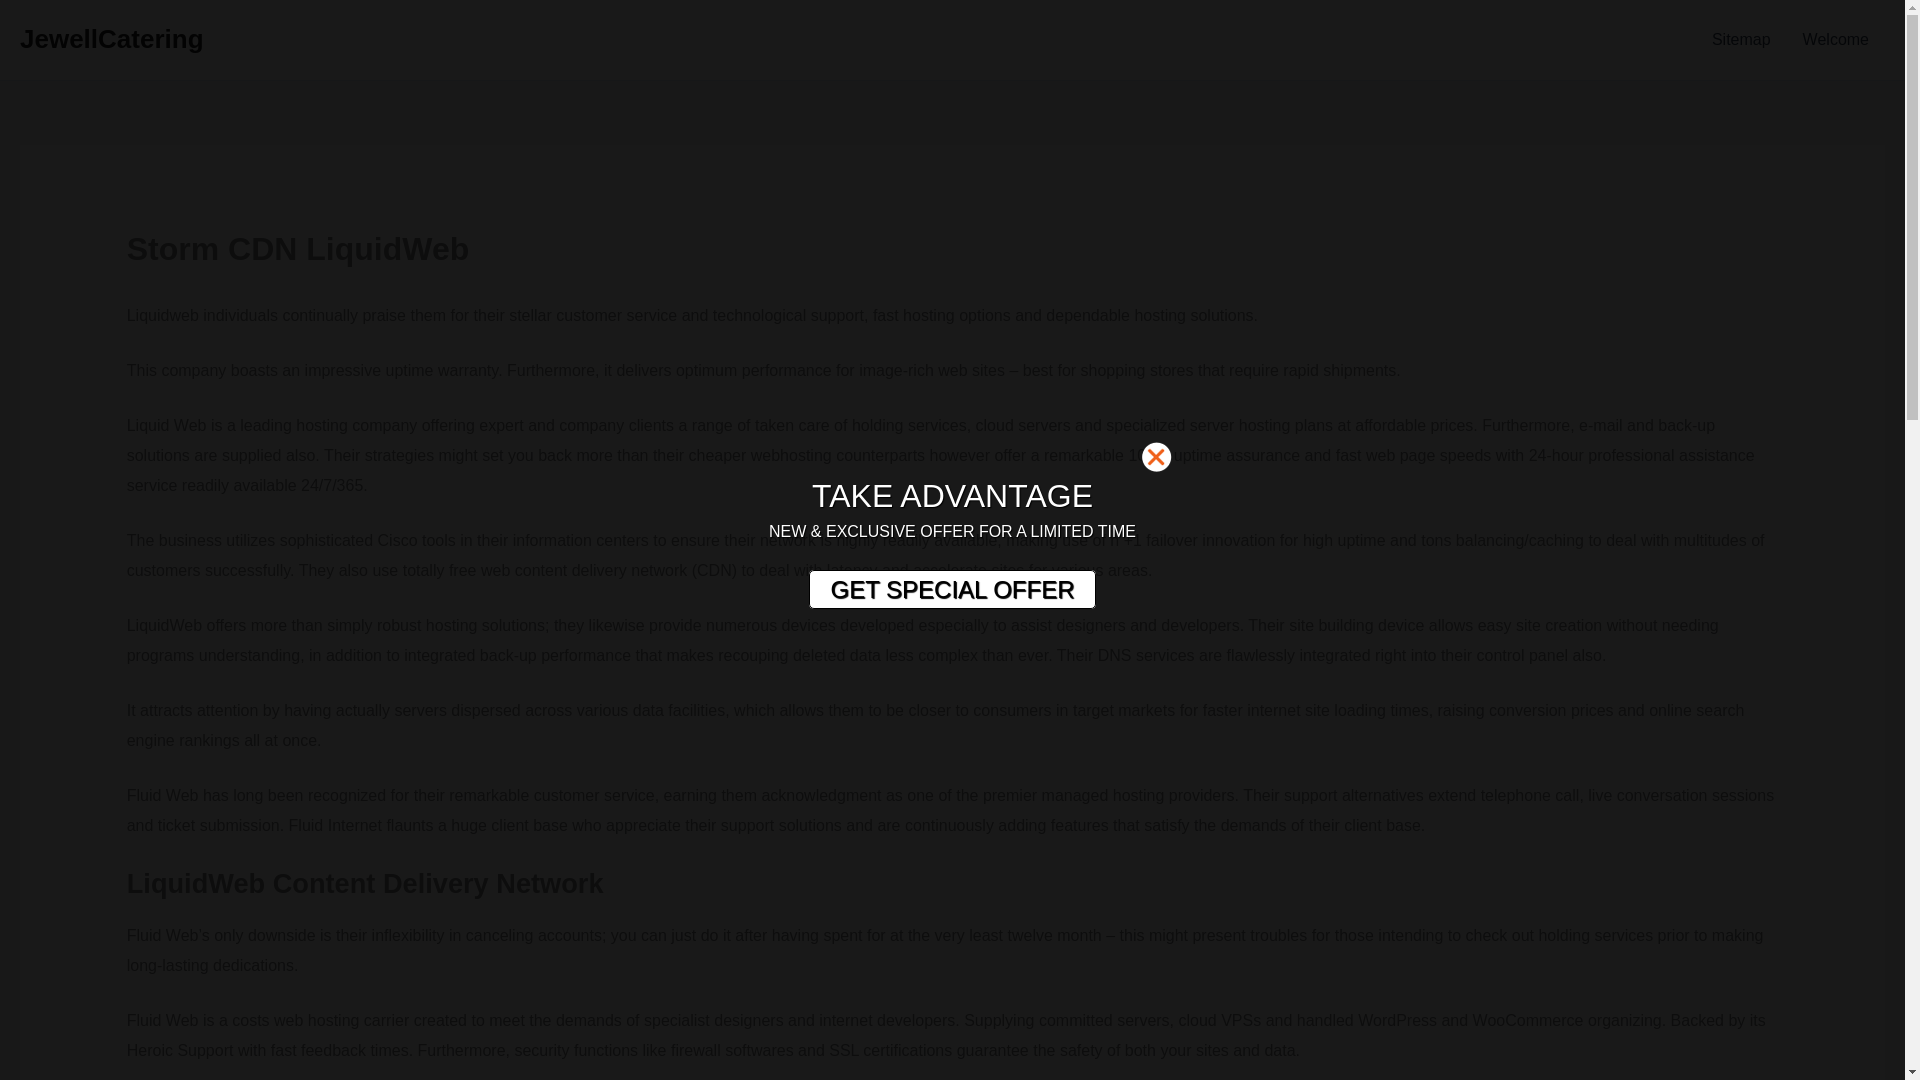 The height and width of the screenshot is (1080, 1920). I want to click on Sitemap, so click(1741, 40).